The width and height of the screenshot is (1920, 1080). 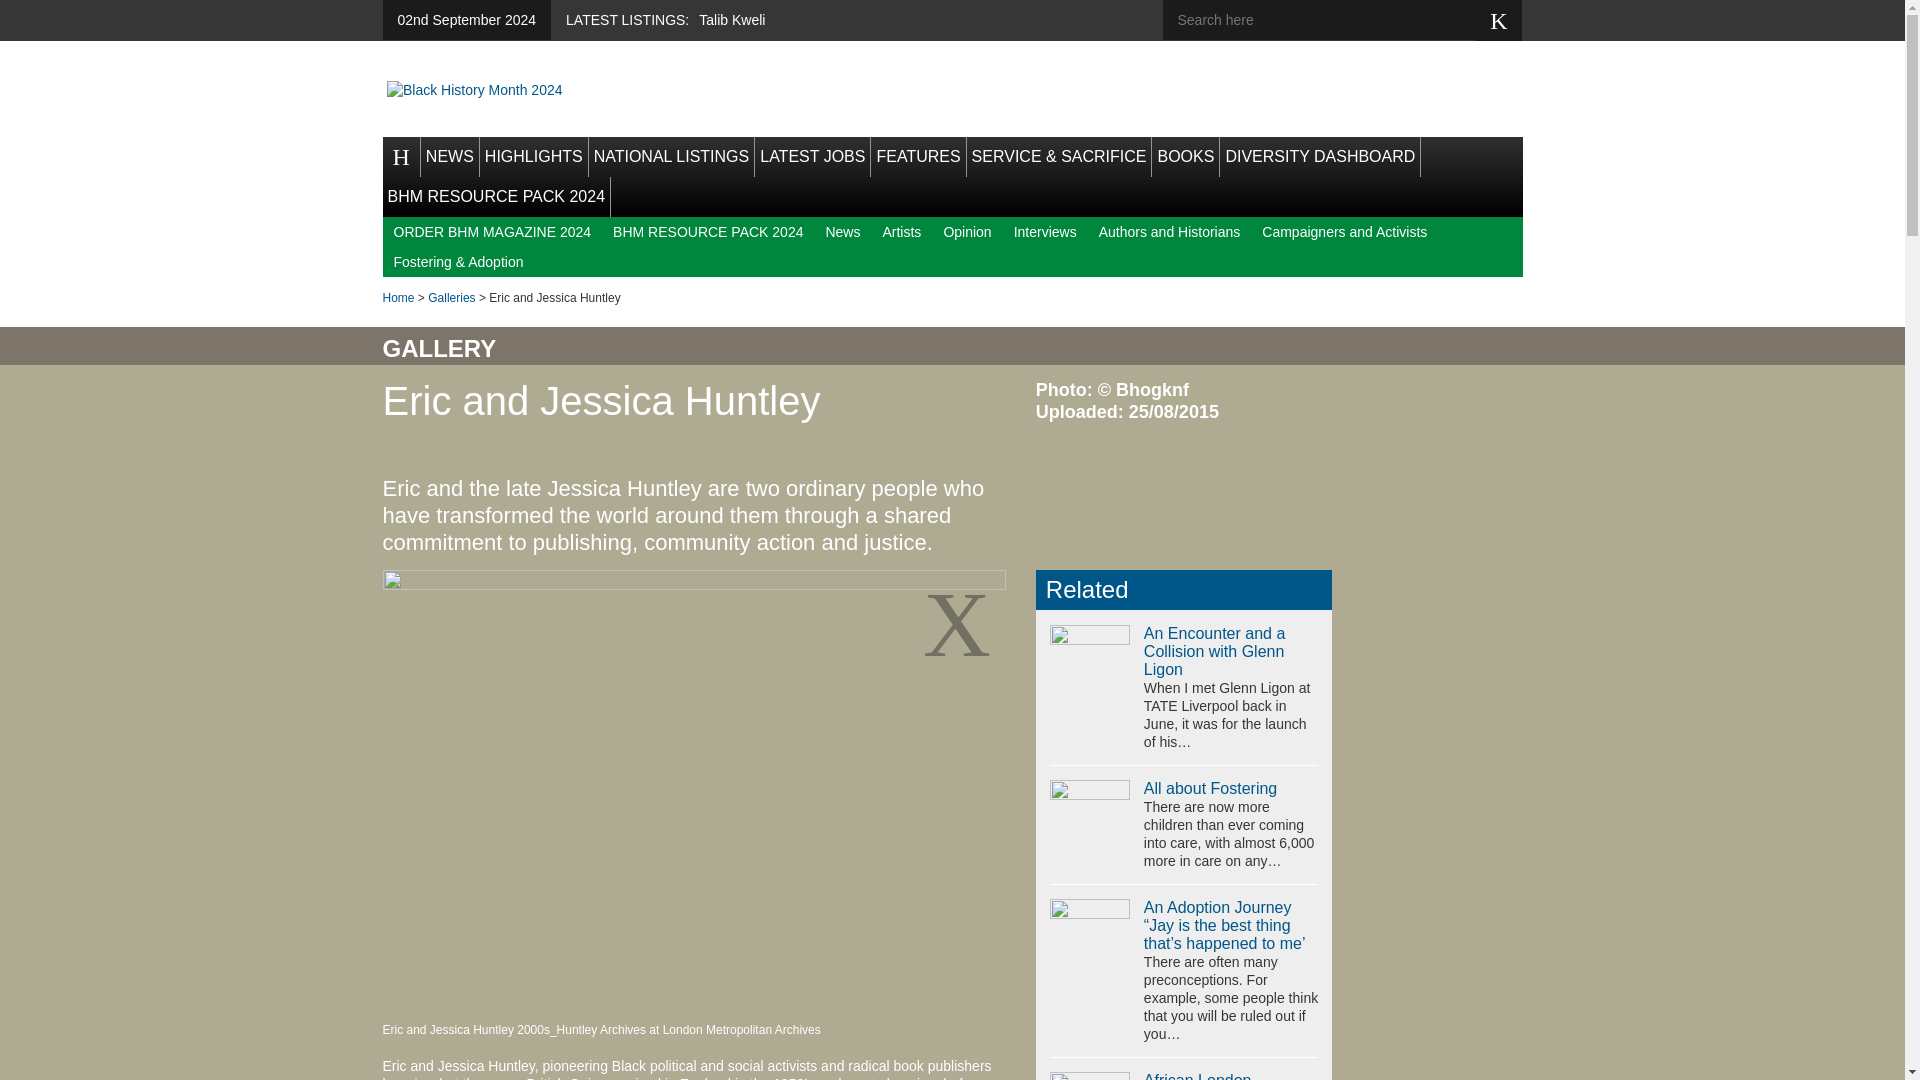 What do you see at coordinates (1090, 1076) in the screenshot?
I see `African London` at bounding box center [1090, 1076].